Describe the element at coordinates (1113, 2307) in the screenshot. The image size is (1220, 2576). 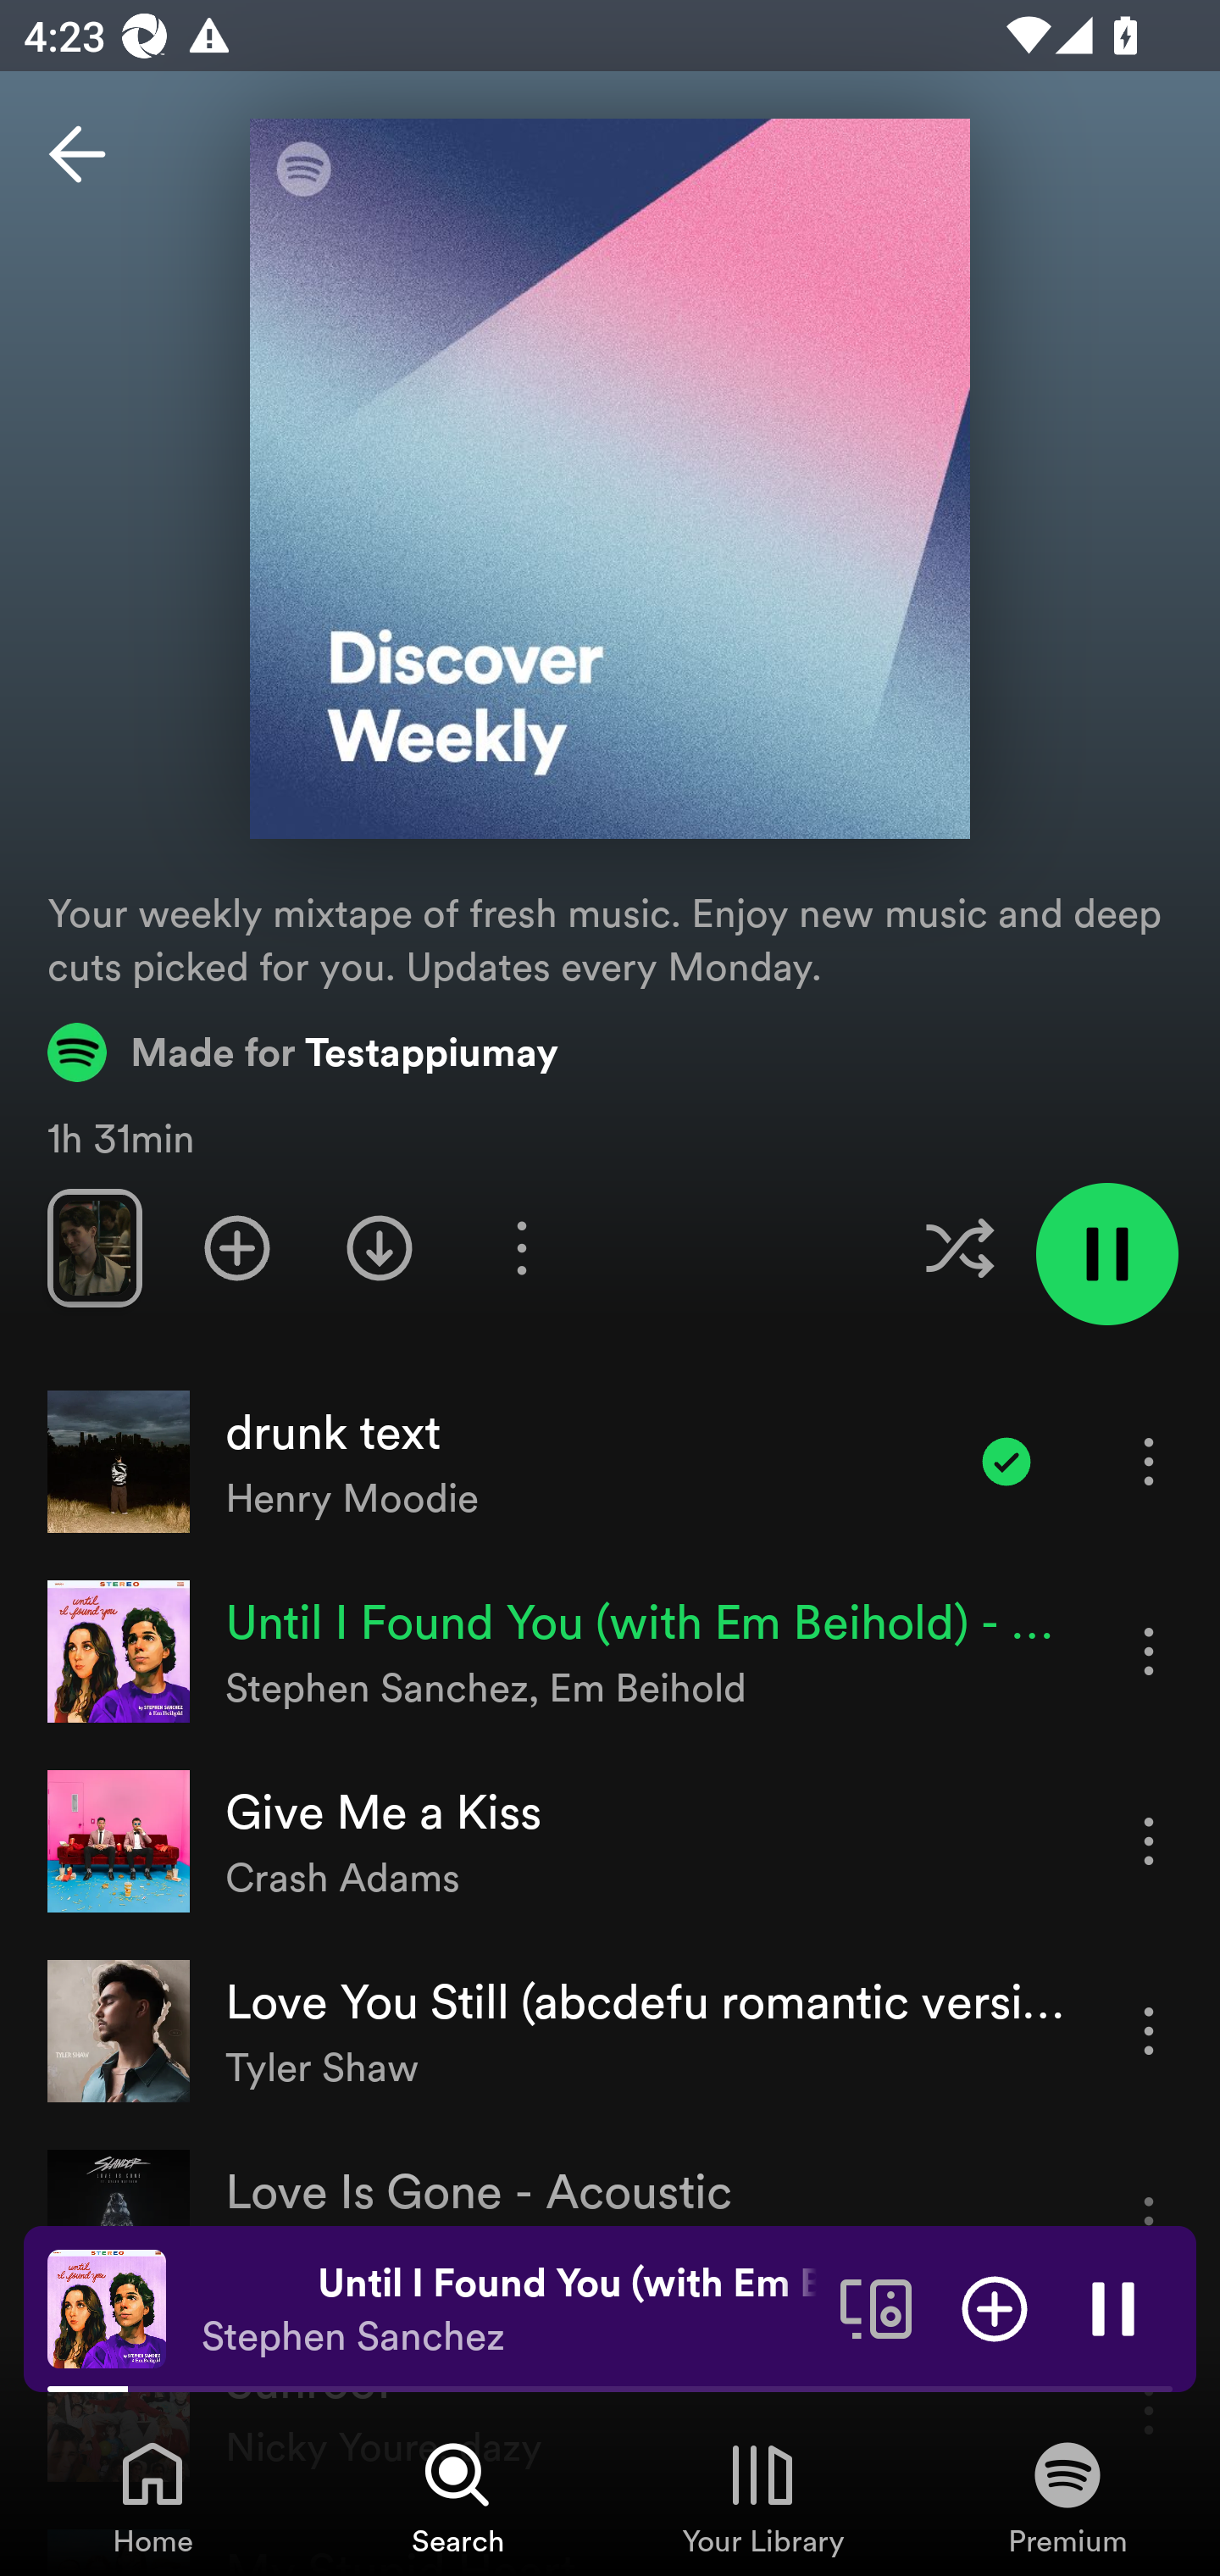
I see `Pause` at that location.